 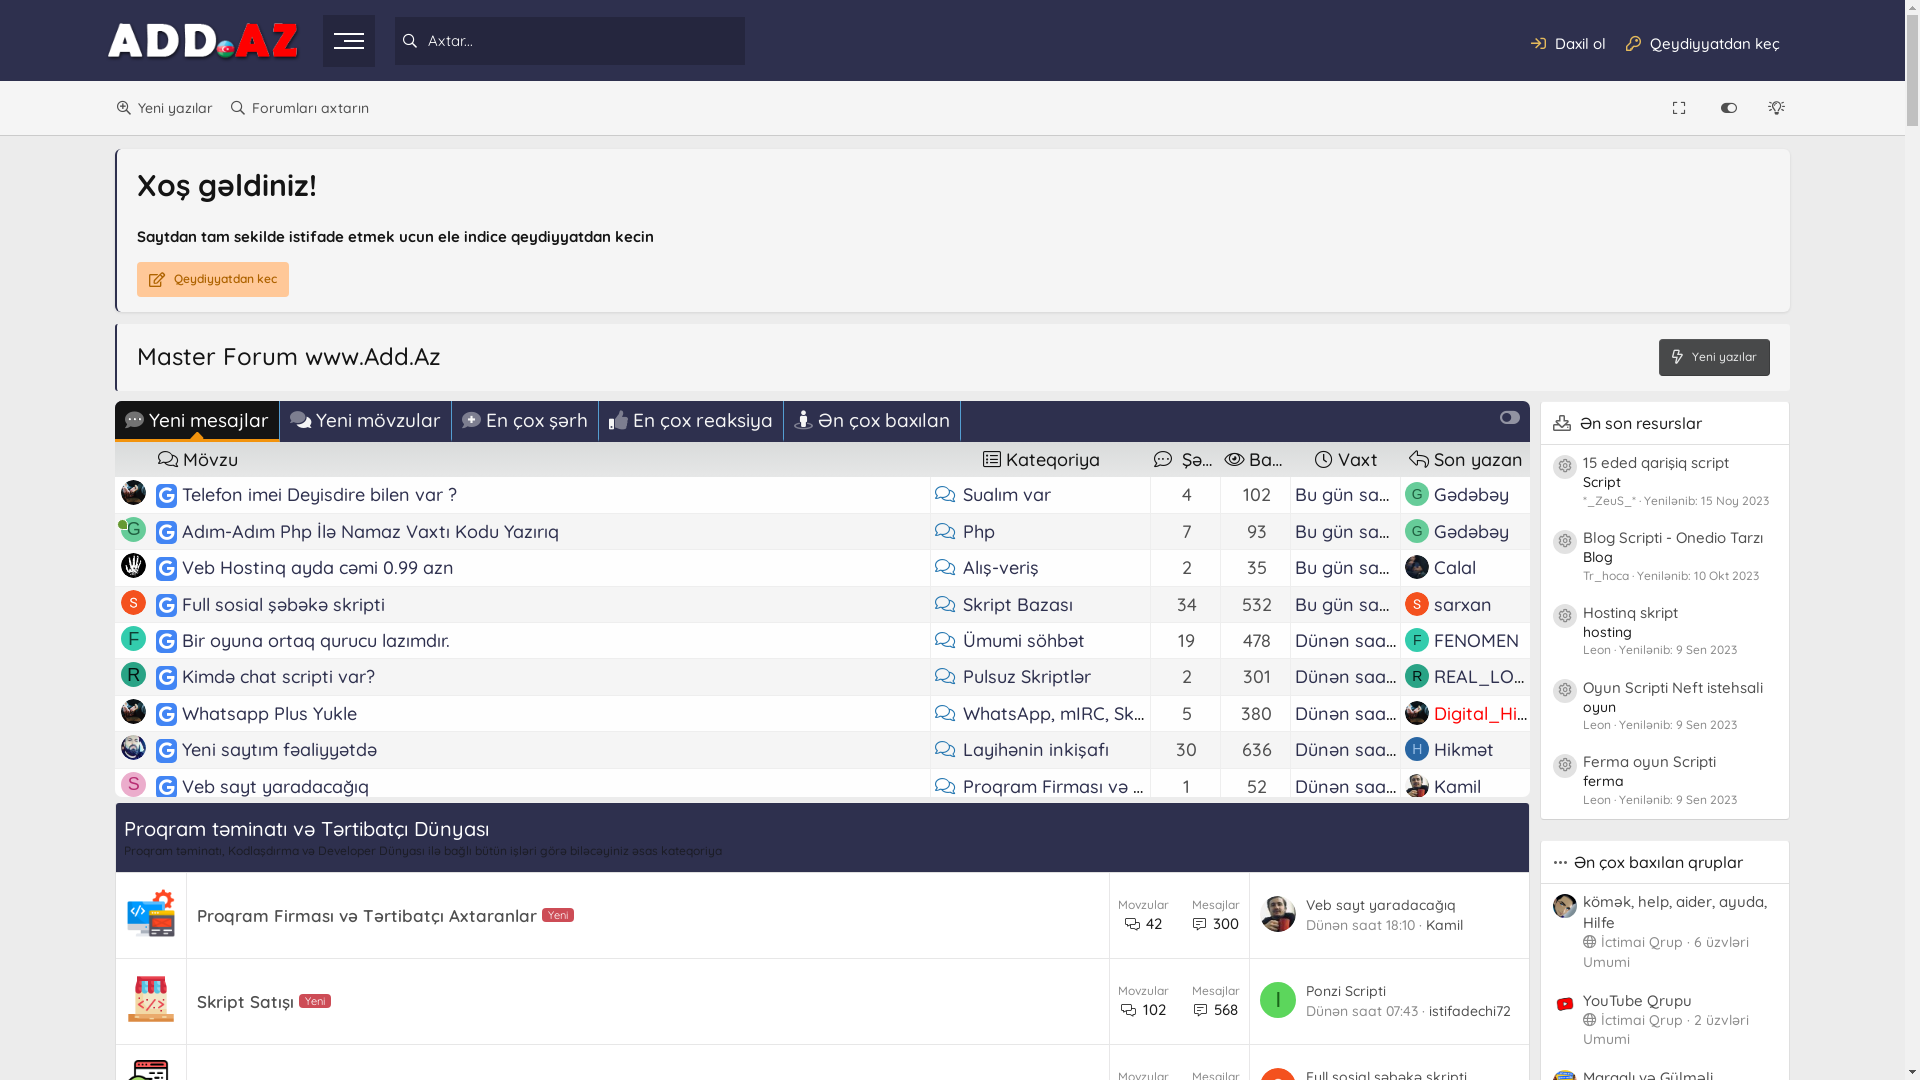 I want to click on R, so click(x=1417, y=676).